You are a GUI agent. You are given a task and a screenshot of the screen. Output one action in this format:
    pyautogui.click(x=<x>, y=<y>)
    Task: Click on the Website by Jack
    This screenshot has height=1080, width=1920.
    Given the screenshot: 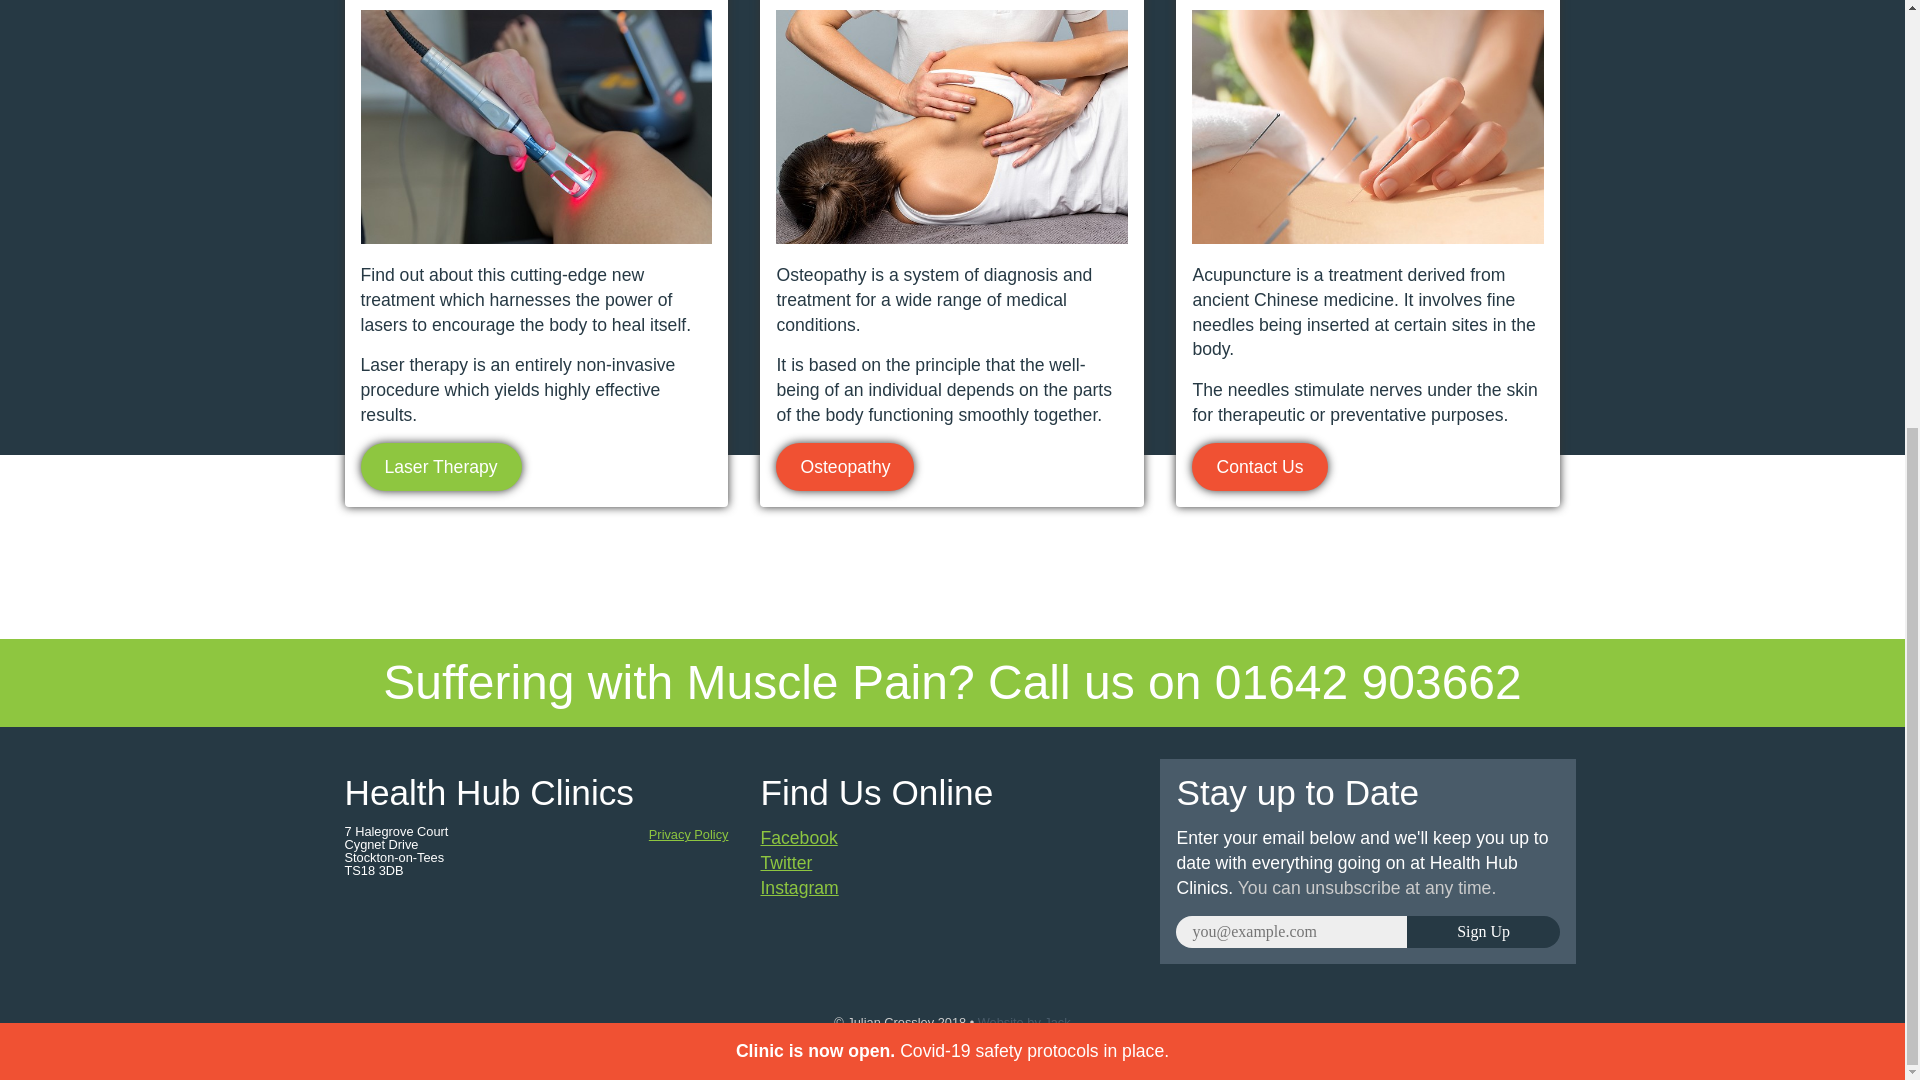 What is the action you would take?
    pyautogui.click(x=1024, y=1022)
    